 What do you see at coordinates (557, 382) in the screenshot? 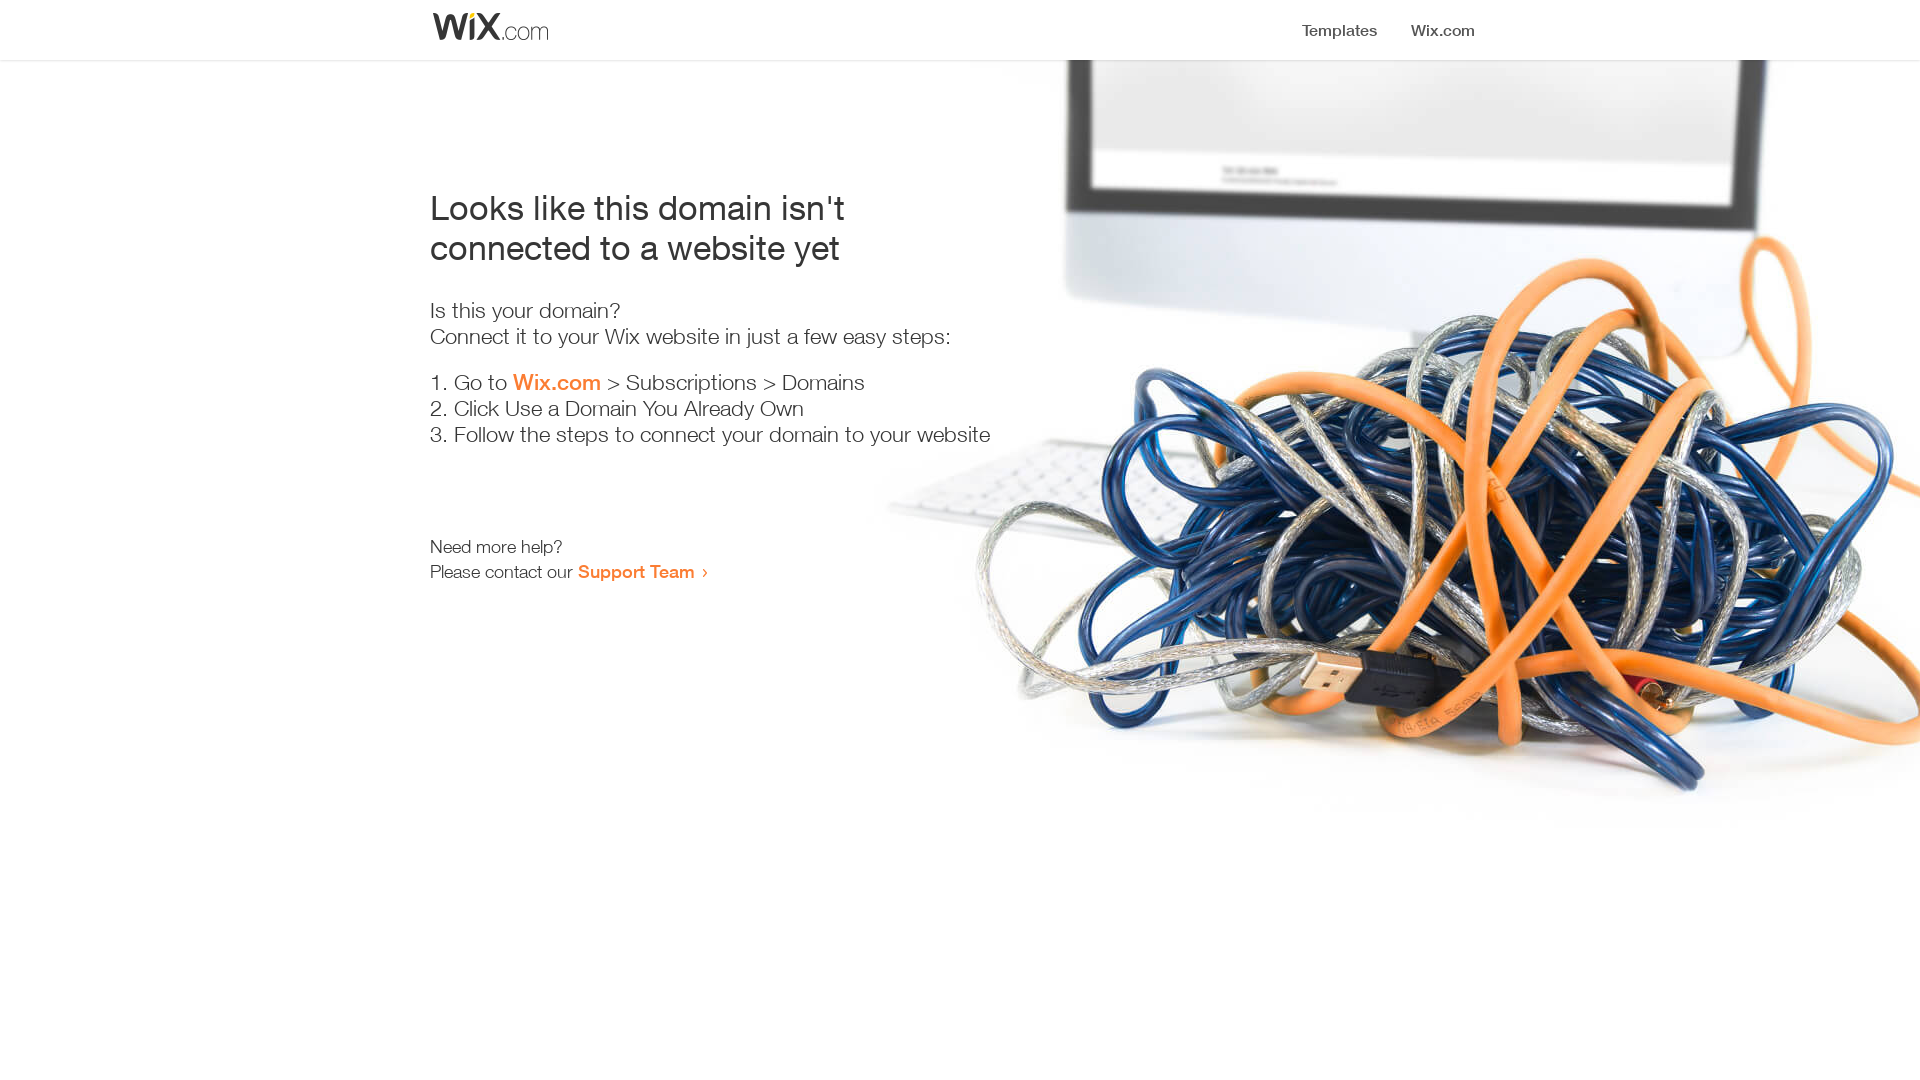
I see `Wix.com` at bounding box center [557, 382].